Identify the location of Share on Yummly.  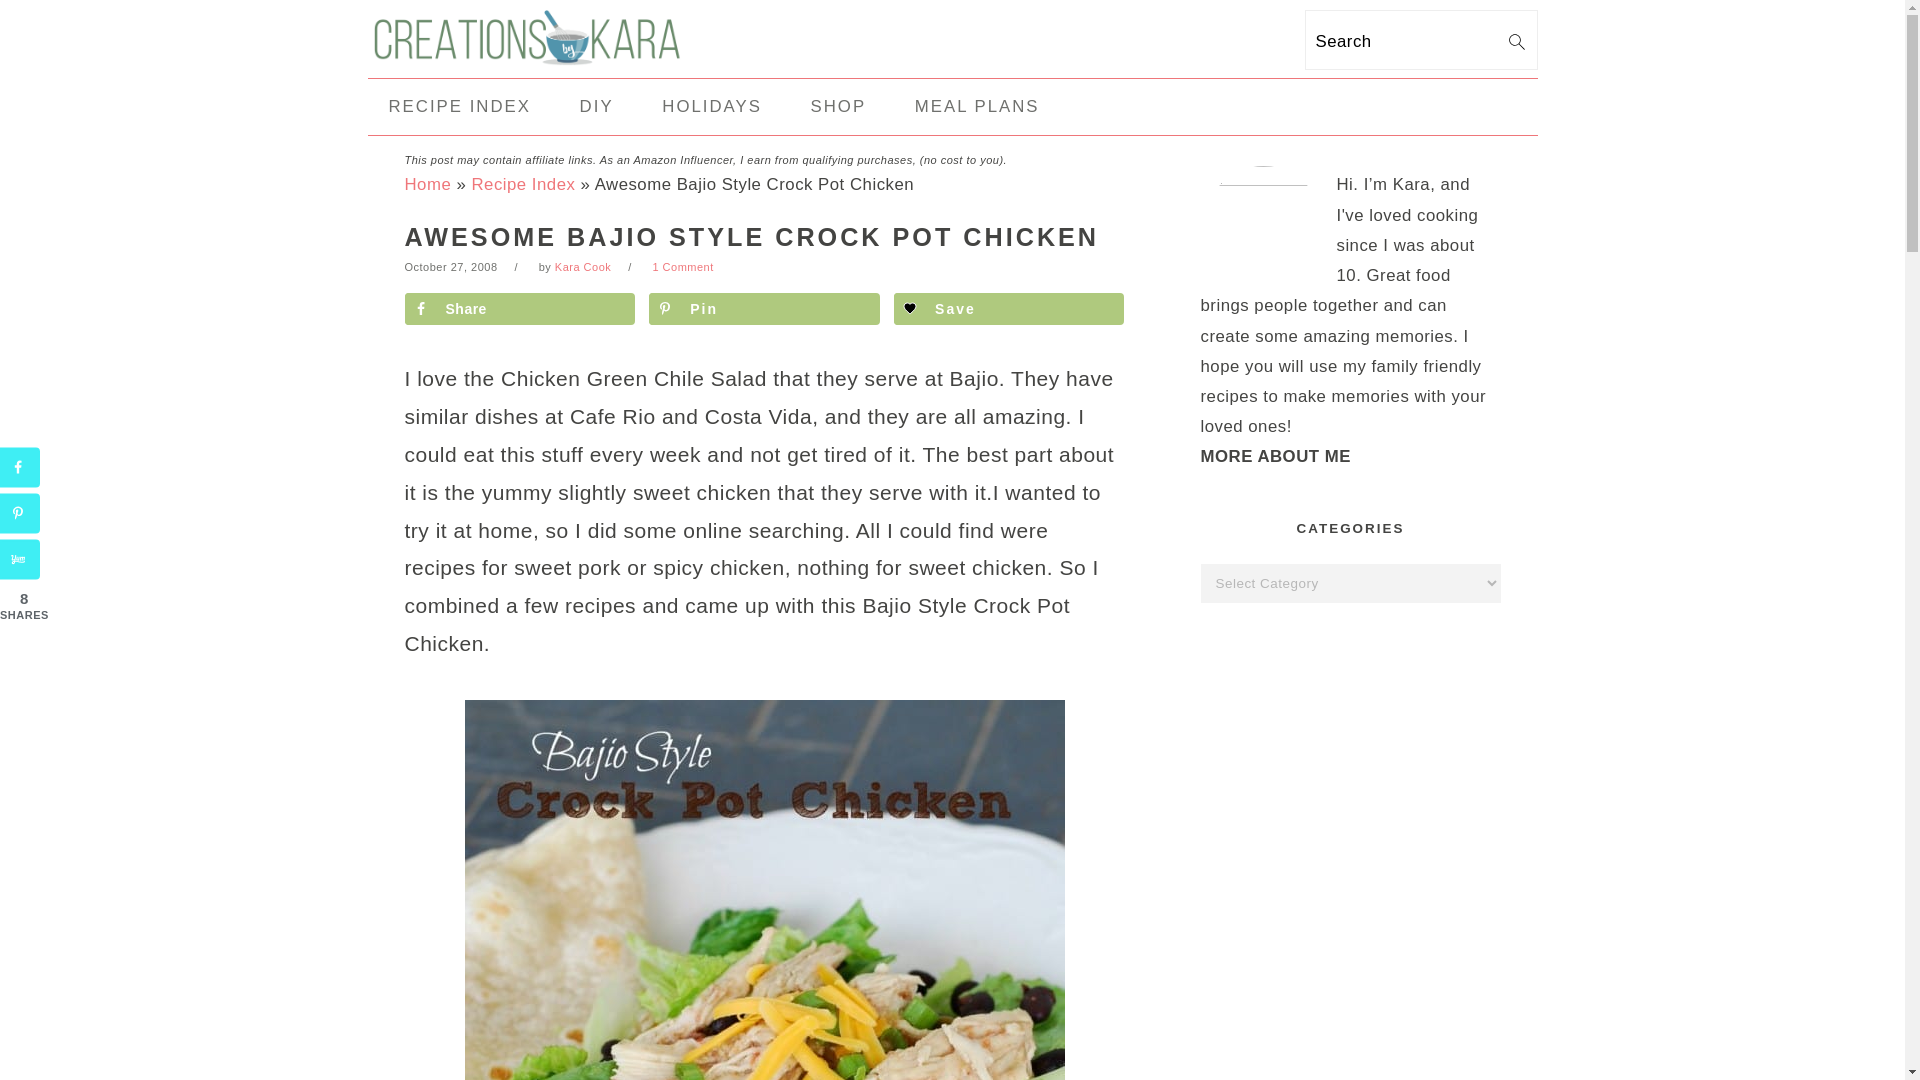
(20, 560).